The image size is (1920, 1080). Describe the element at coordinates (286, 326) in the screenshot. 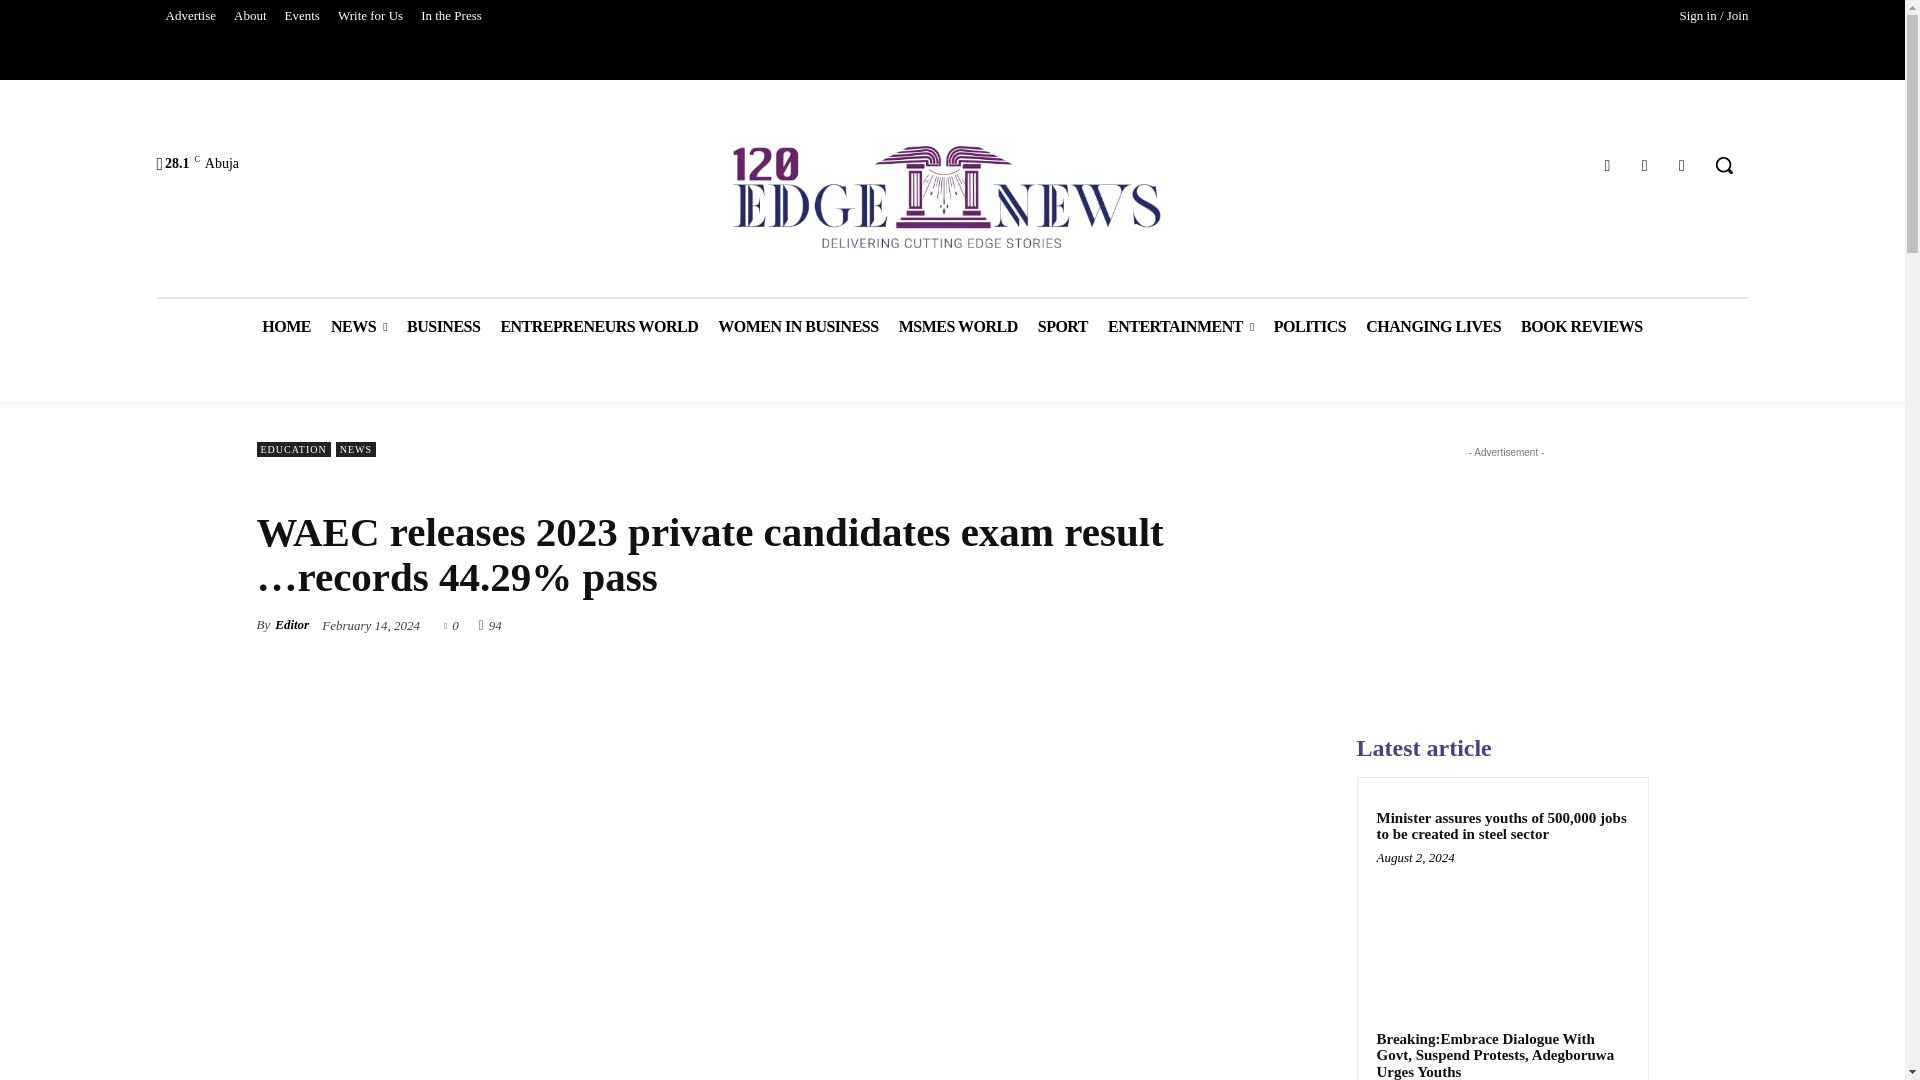

I see `HOME` at that location.